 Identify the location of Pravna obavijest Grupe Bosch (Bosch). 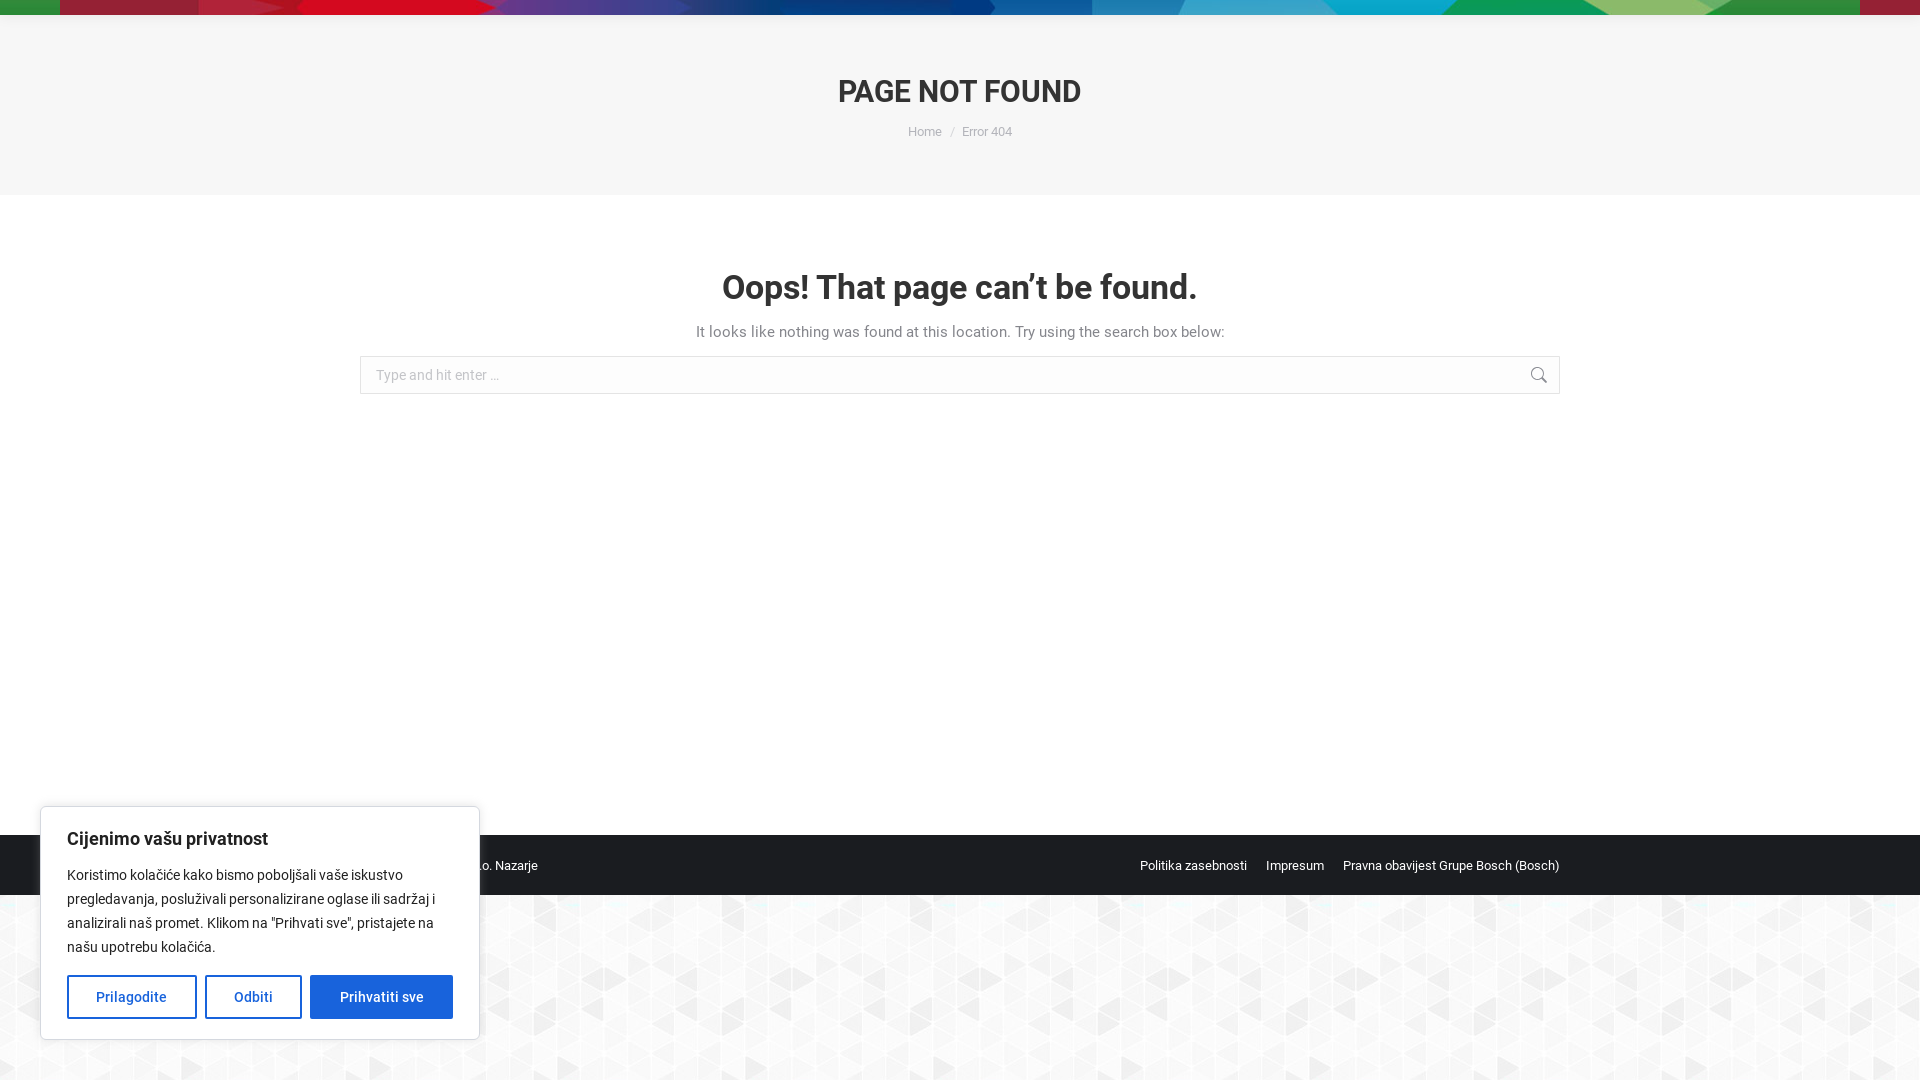
(1452, 866).